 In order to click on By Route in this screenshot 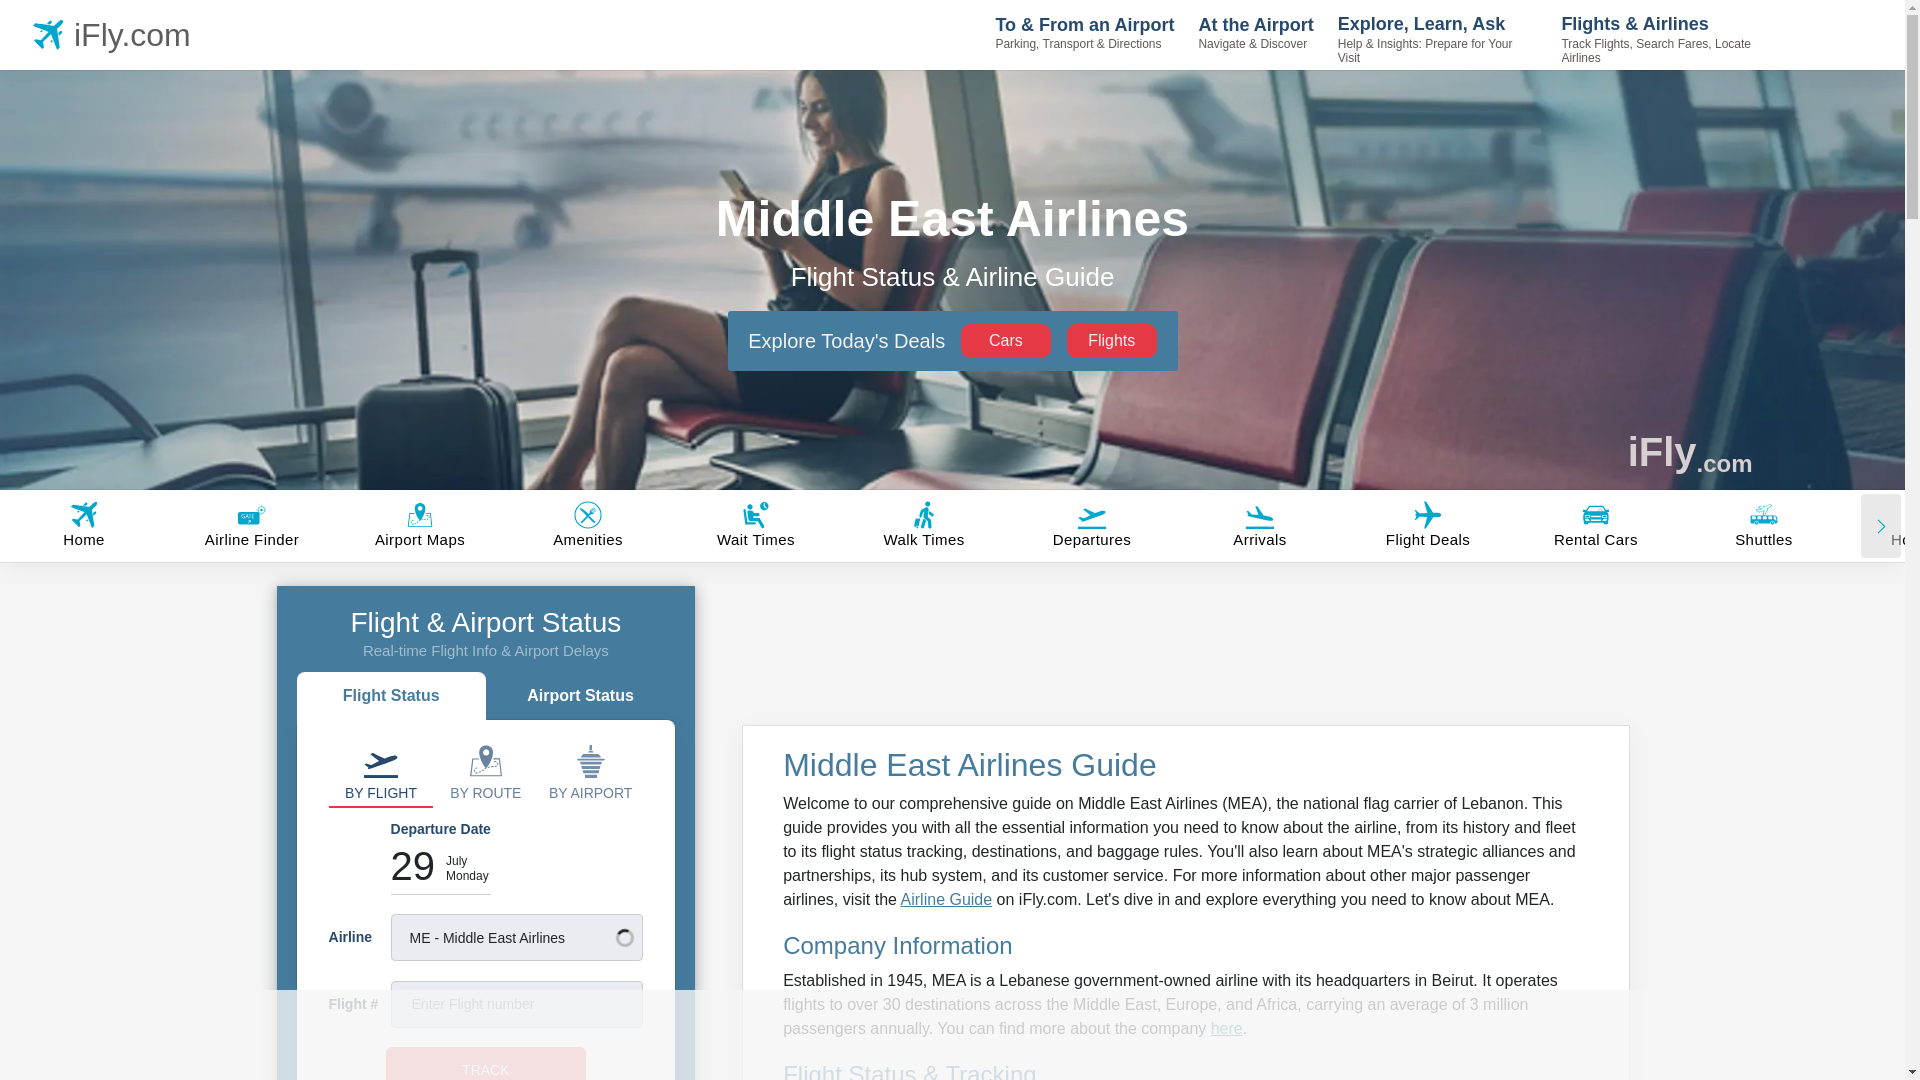, I will do `click(485, 771)`.